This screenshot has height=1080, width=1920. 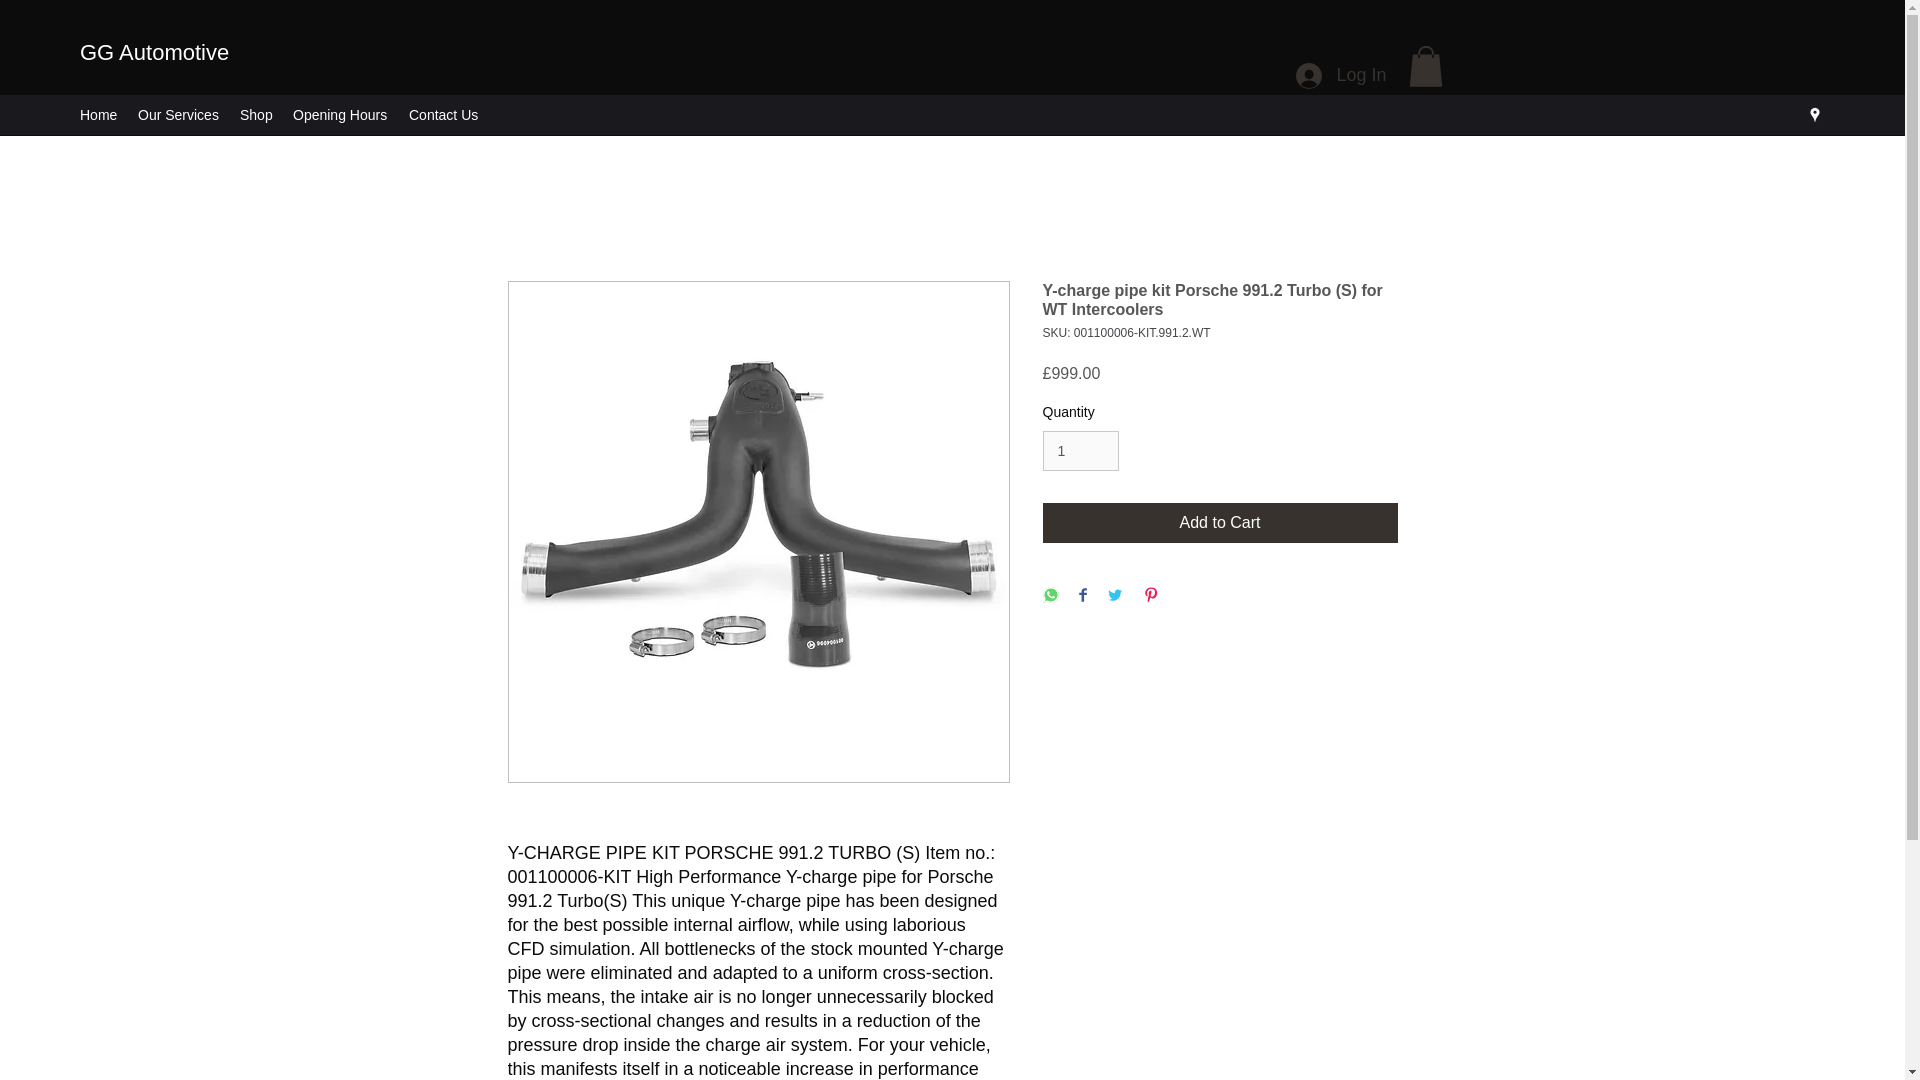 I want to click on GG Automotive, so click(x=154, y=52).